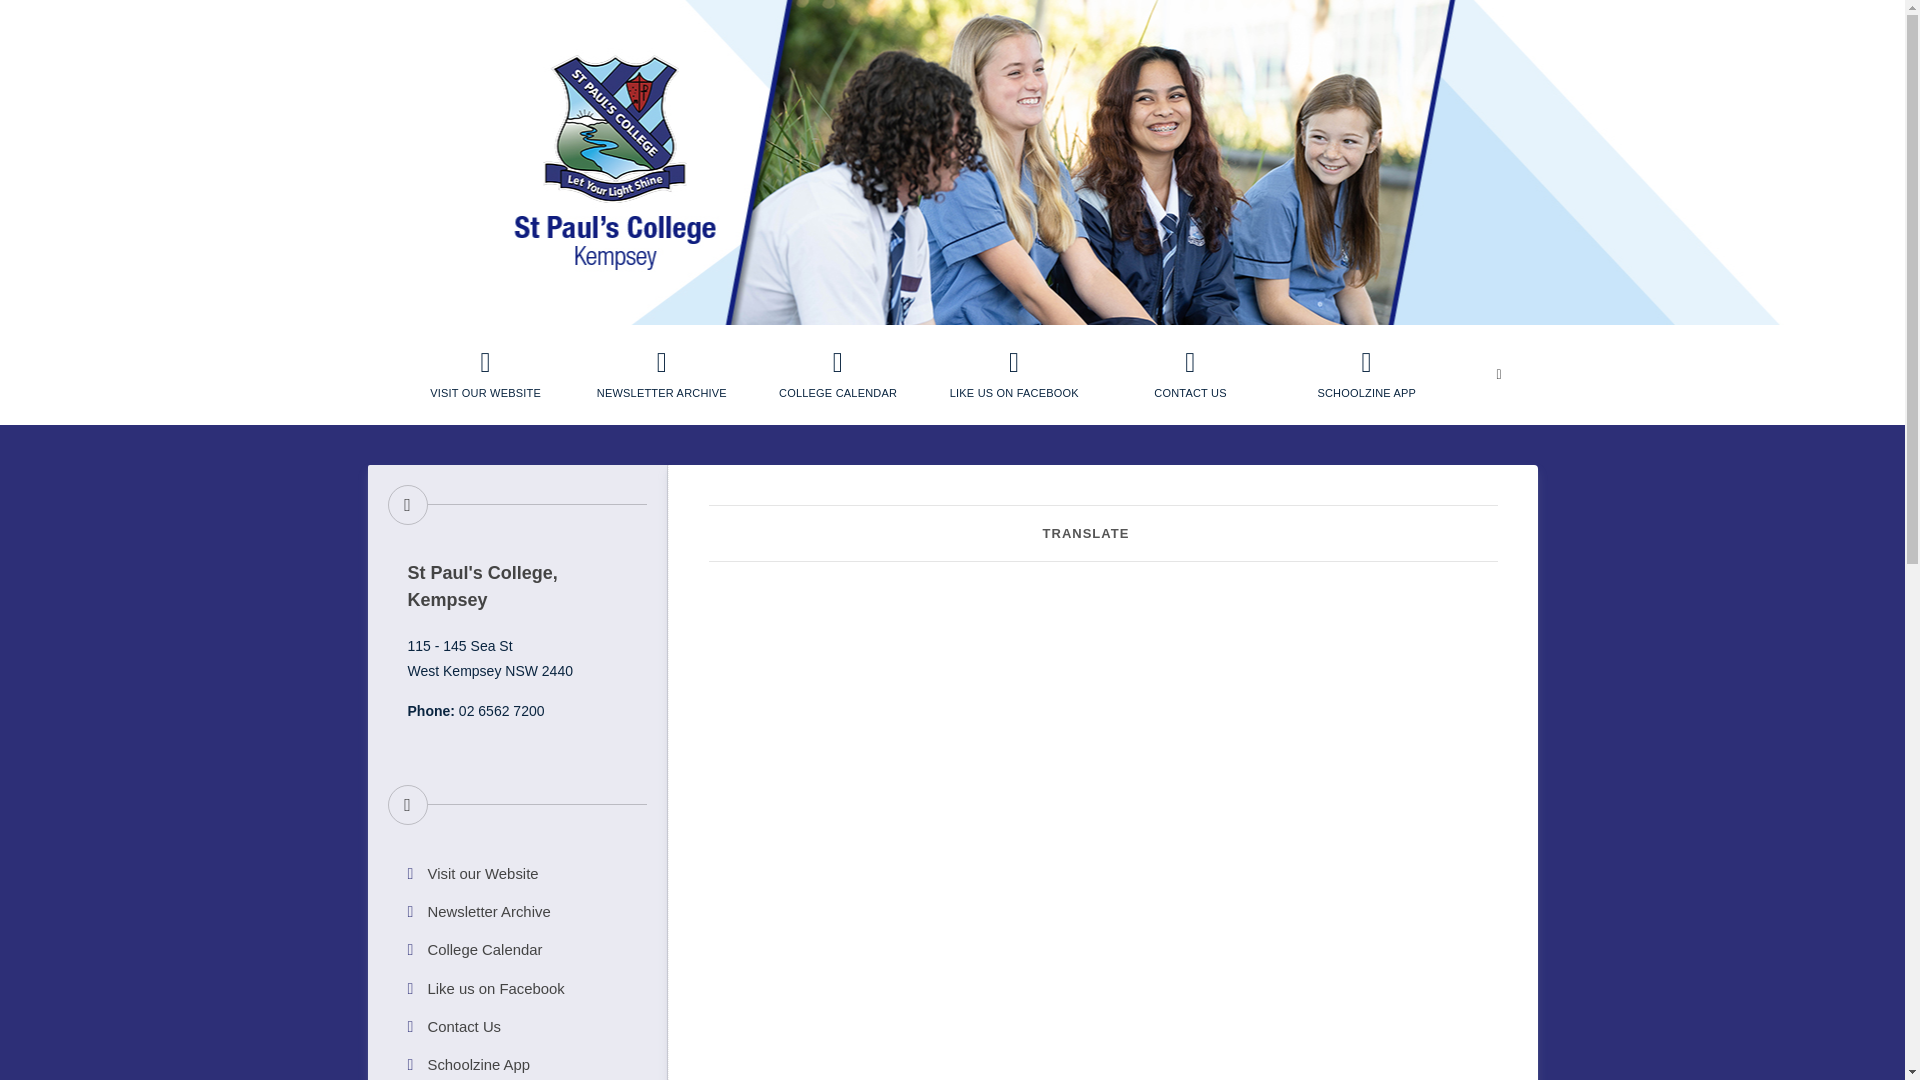  I want to click on SCHOOLZINE APP, so click(1366, 375).